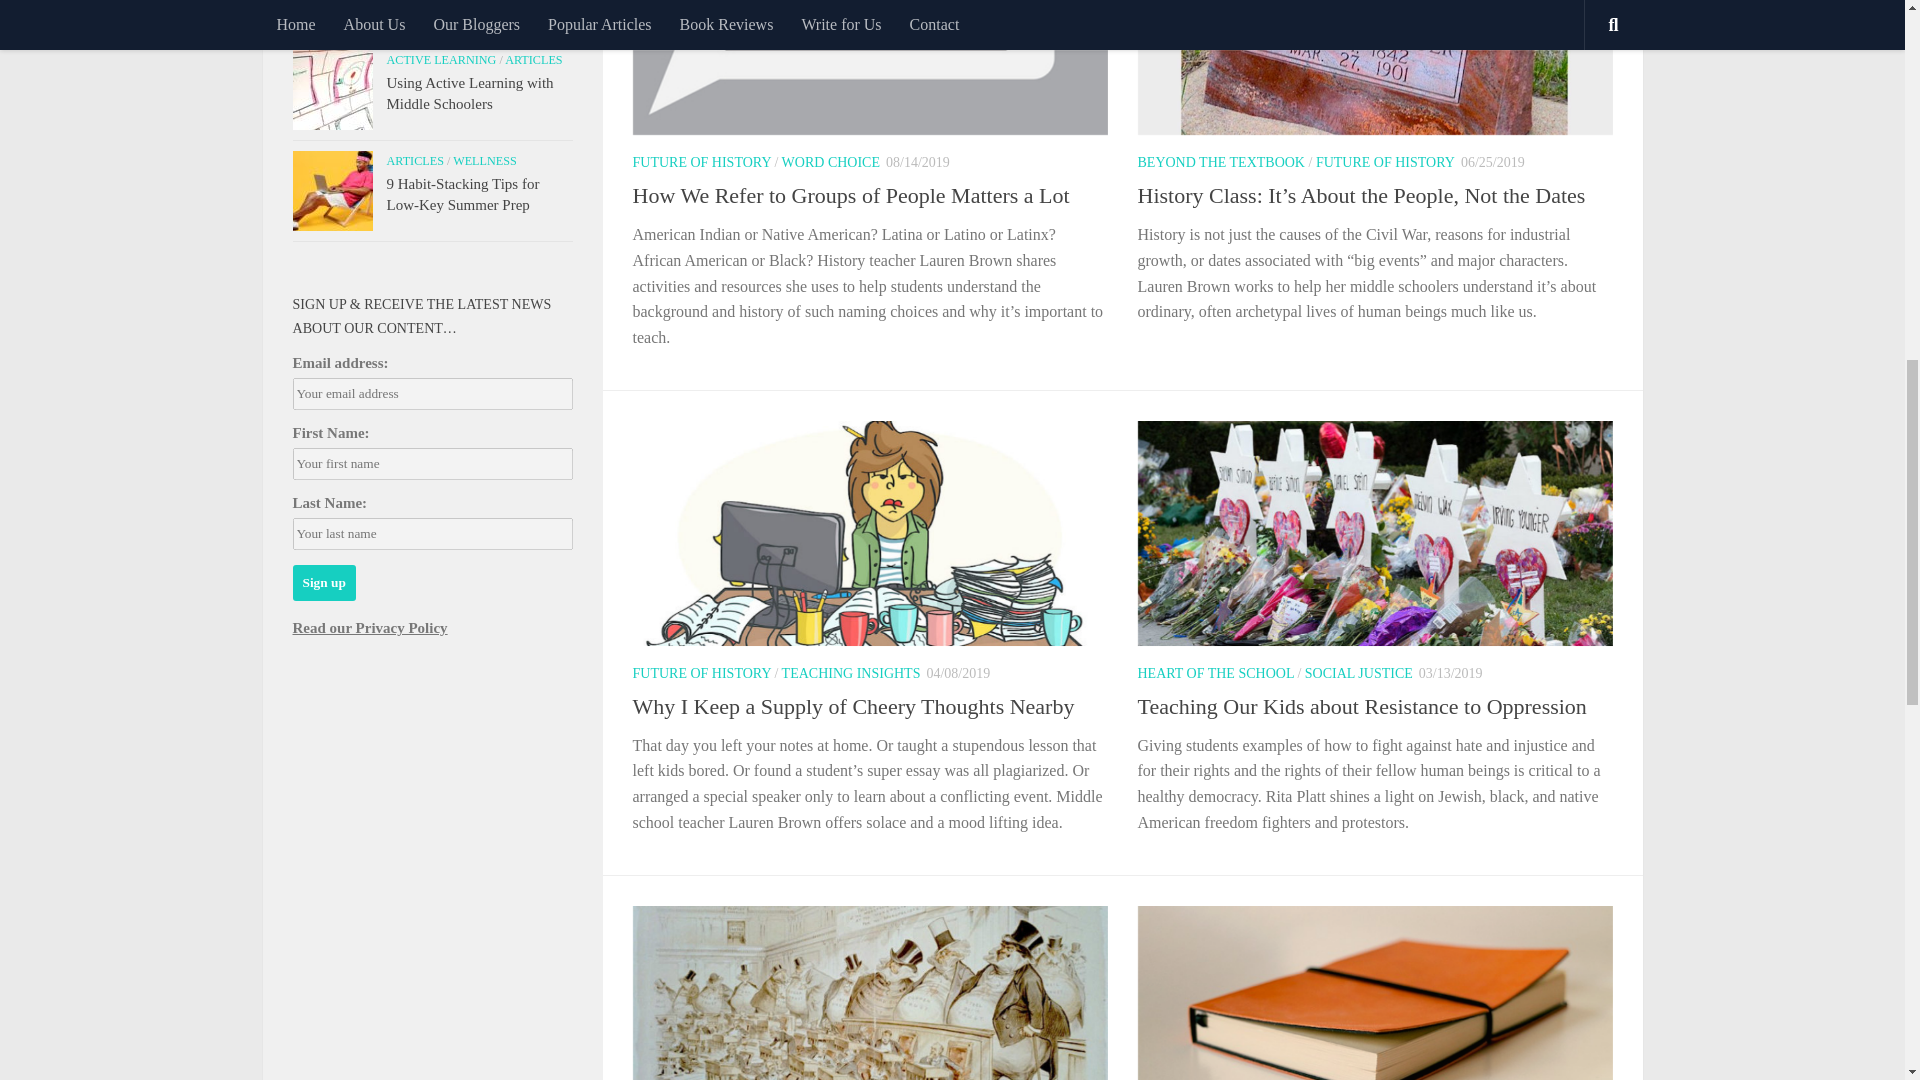 Image resolution: width=1920 pixels, height=1080 pixels. What do you see at coordinates (850, 195) in the screenshot?
I see `How We Refer to Groups of People Matters a Lot` at bounding box center [850, 195].